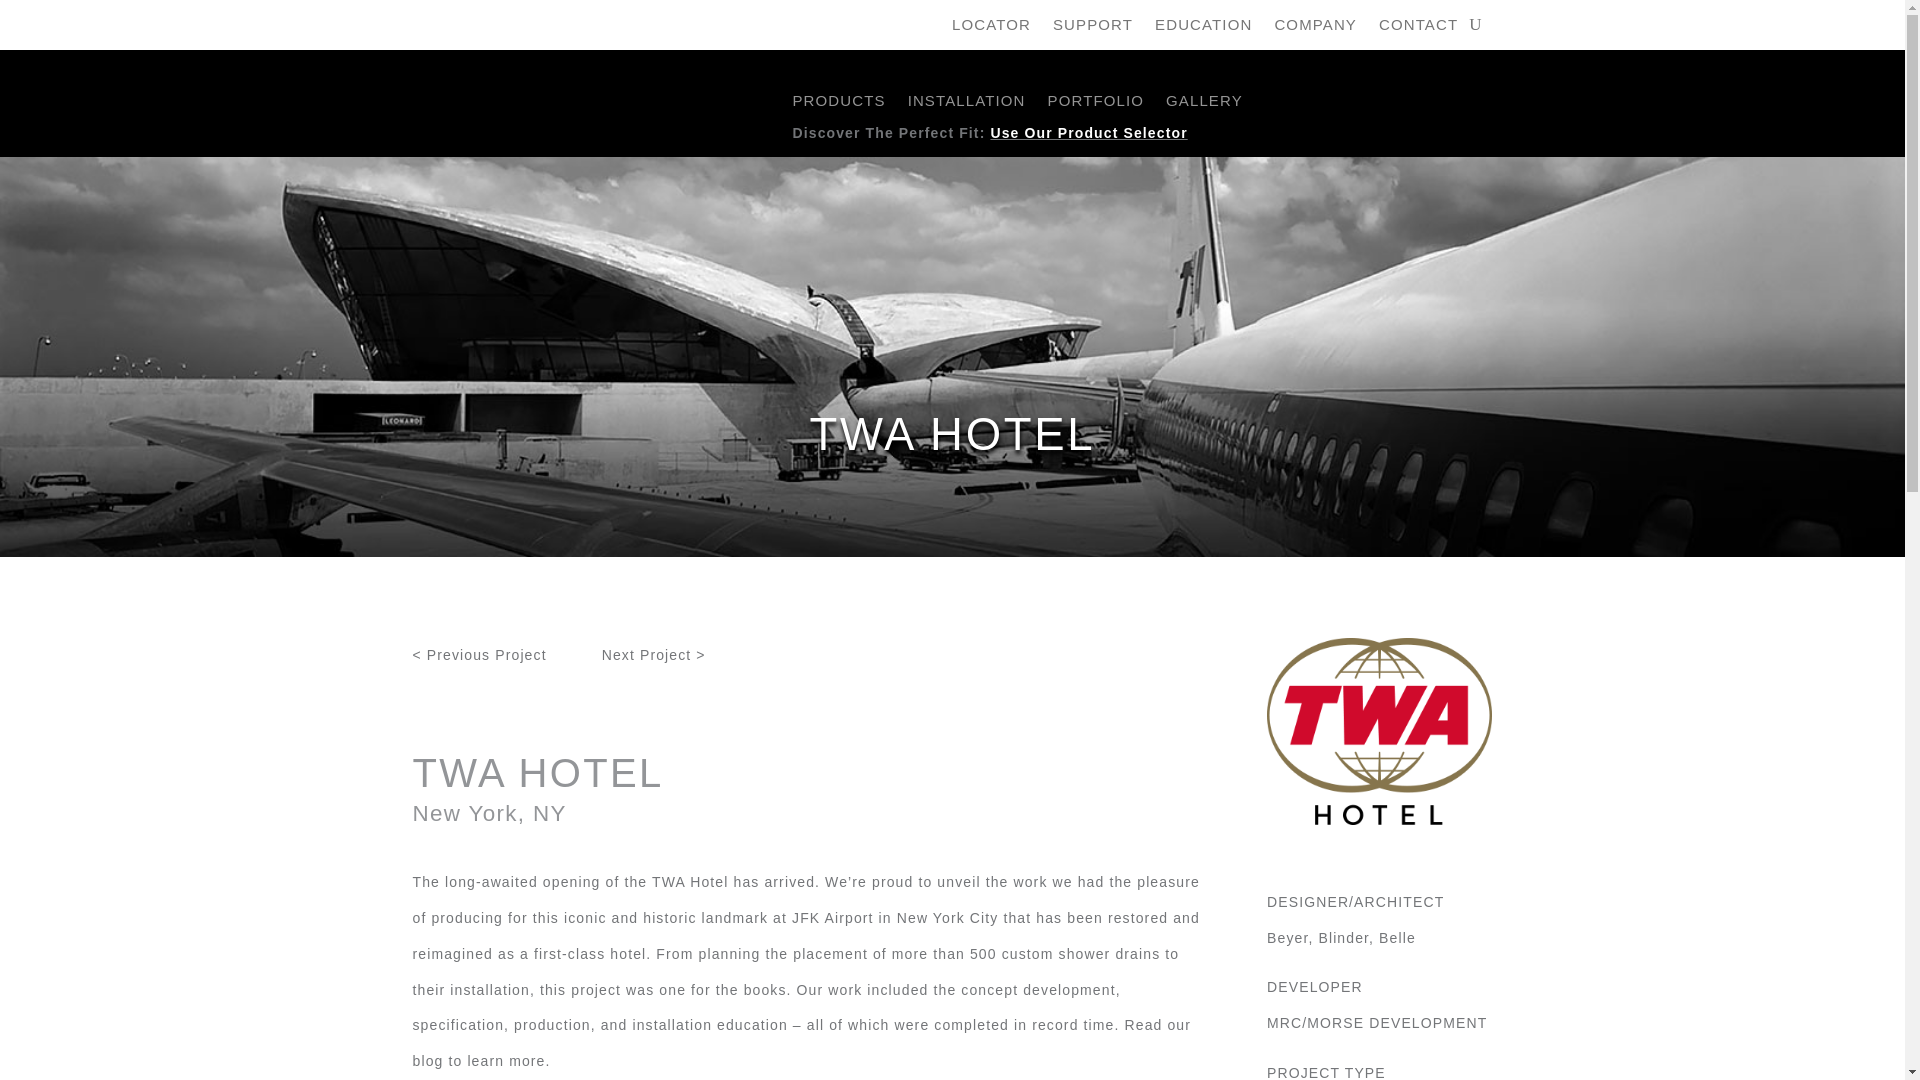 This screenshot has width=1920, height=1080. I want to click on PORTFOLIO, so click(1096, 104).